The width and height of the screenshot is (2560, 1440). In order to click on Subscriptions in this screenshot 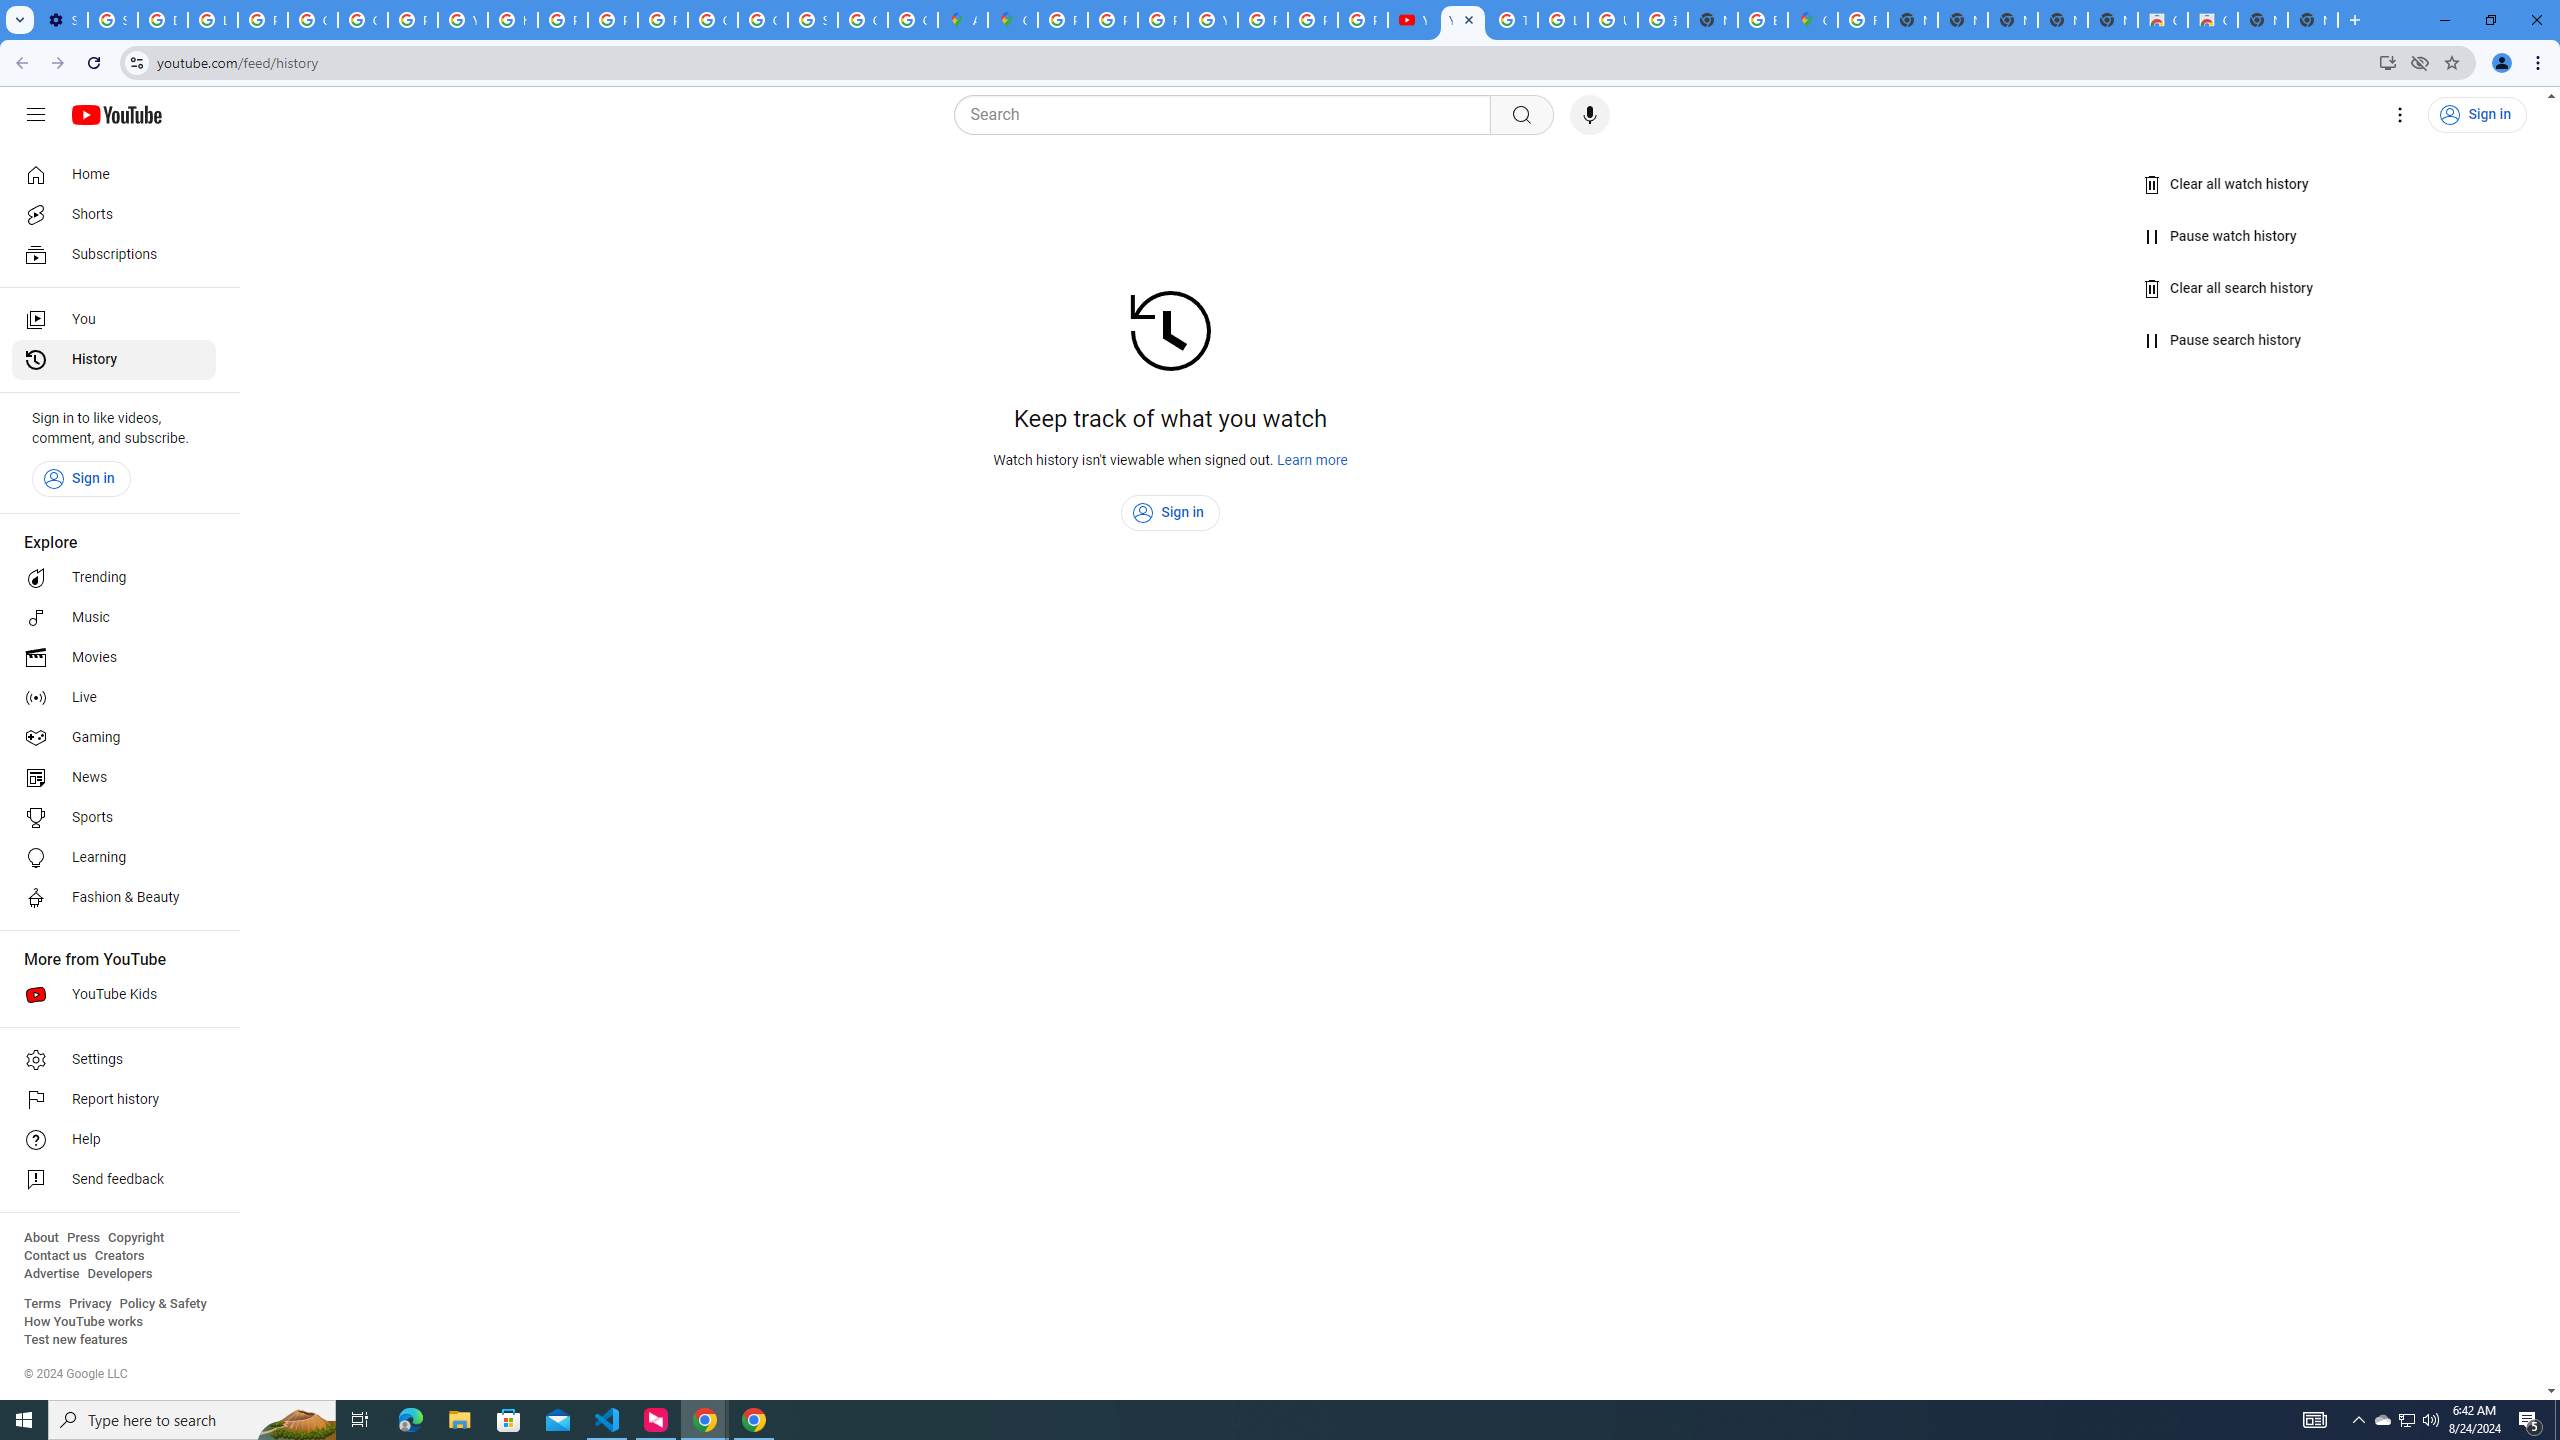, I will do `click(114, 254)`.